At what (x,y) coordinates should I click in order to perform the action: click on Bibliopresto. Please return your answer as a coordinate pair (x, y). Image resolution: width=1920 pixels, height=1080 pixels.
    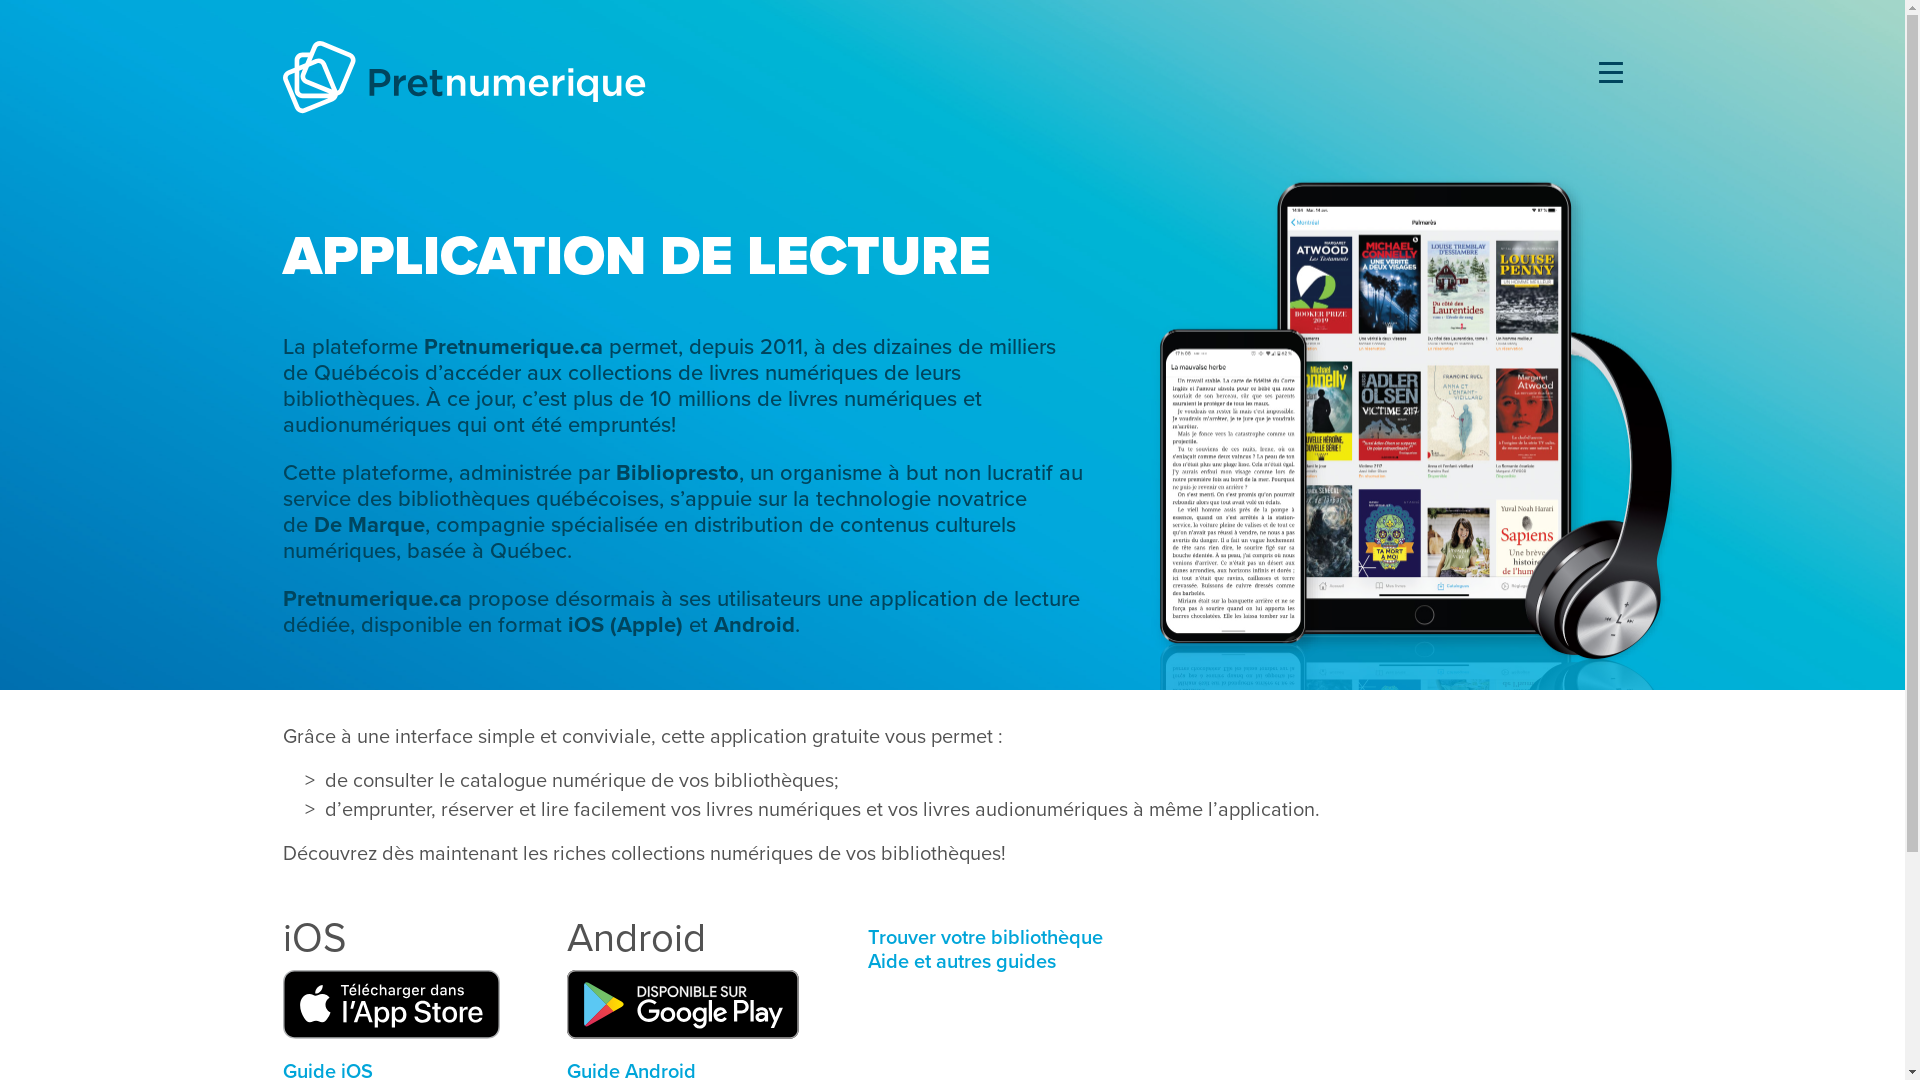
    Looking at the image, I should click on (678, 473).